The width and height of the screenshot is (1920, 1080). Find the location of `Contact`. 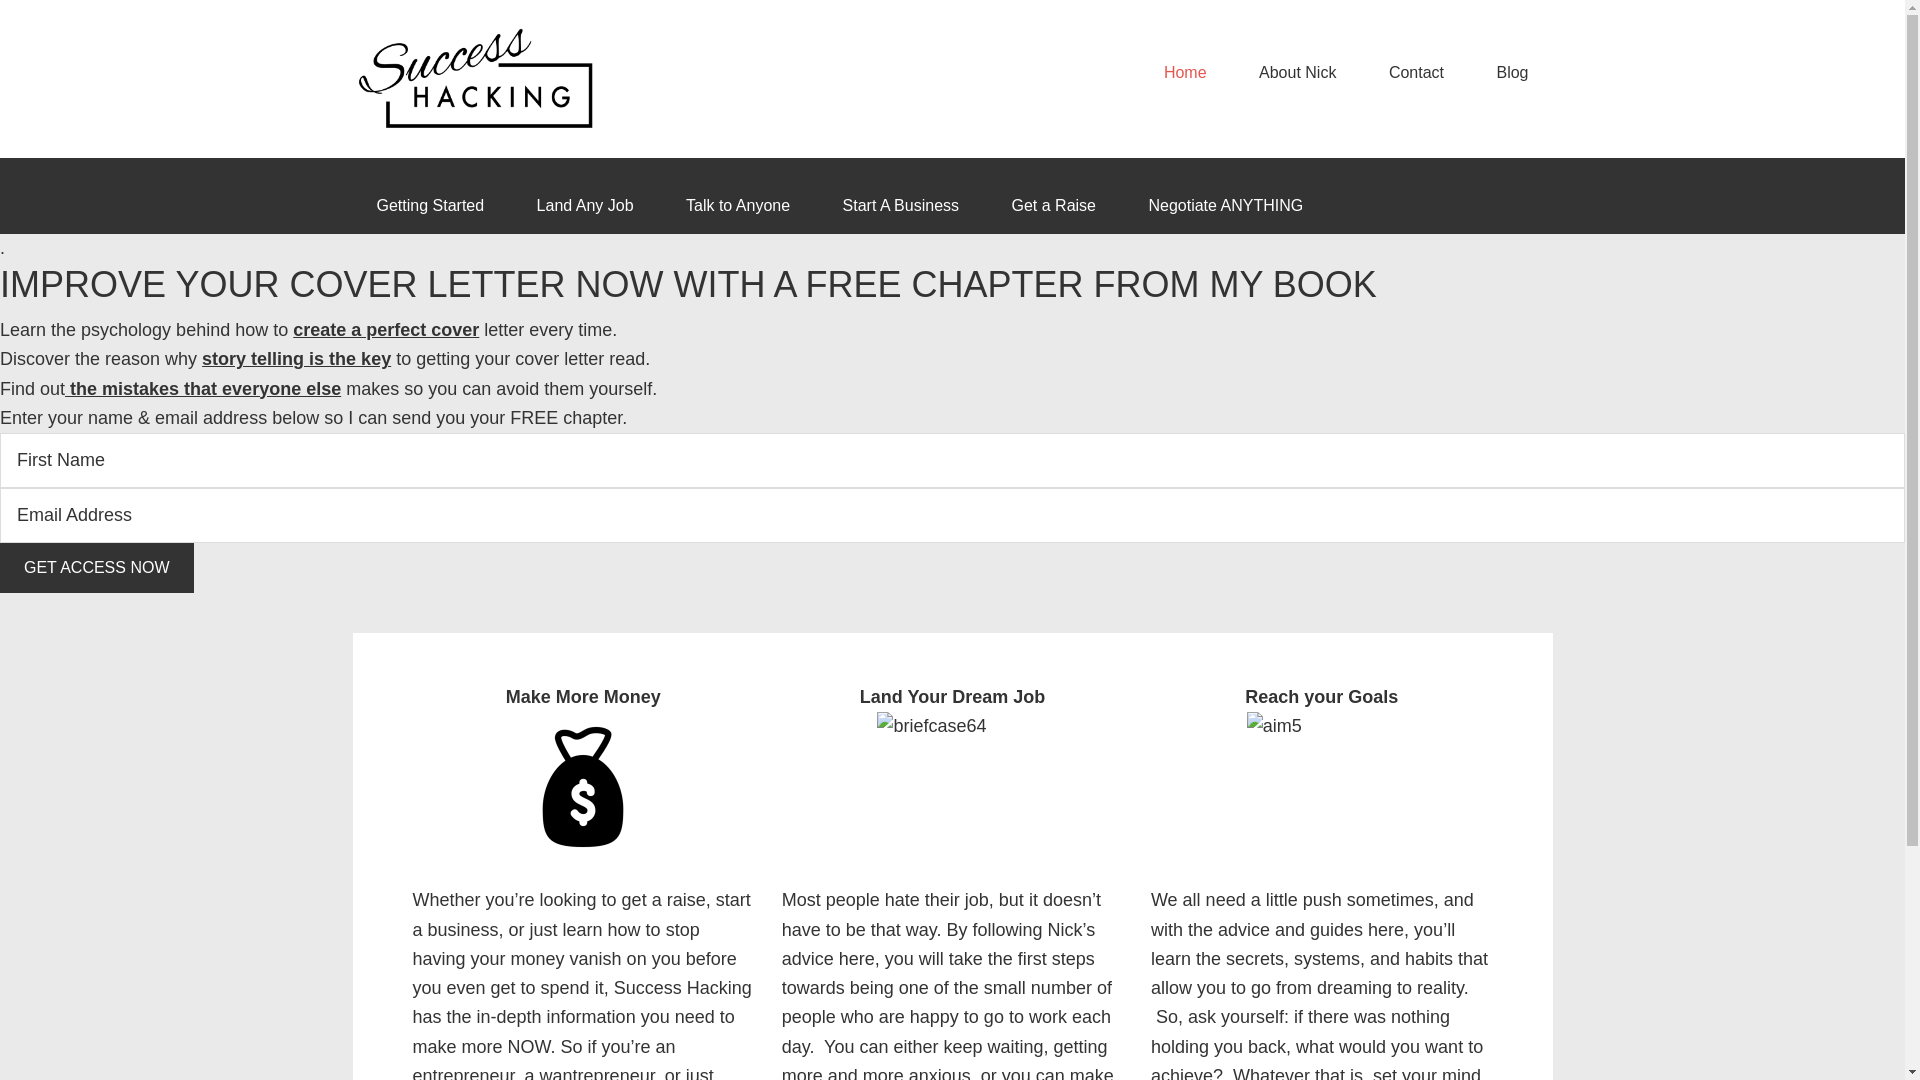

Contact is located at coordinates (1416, 73).